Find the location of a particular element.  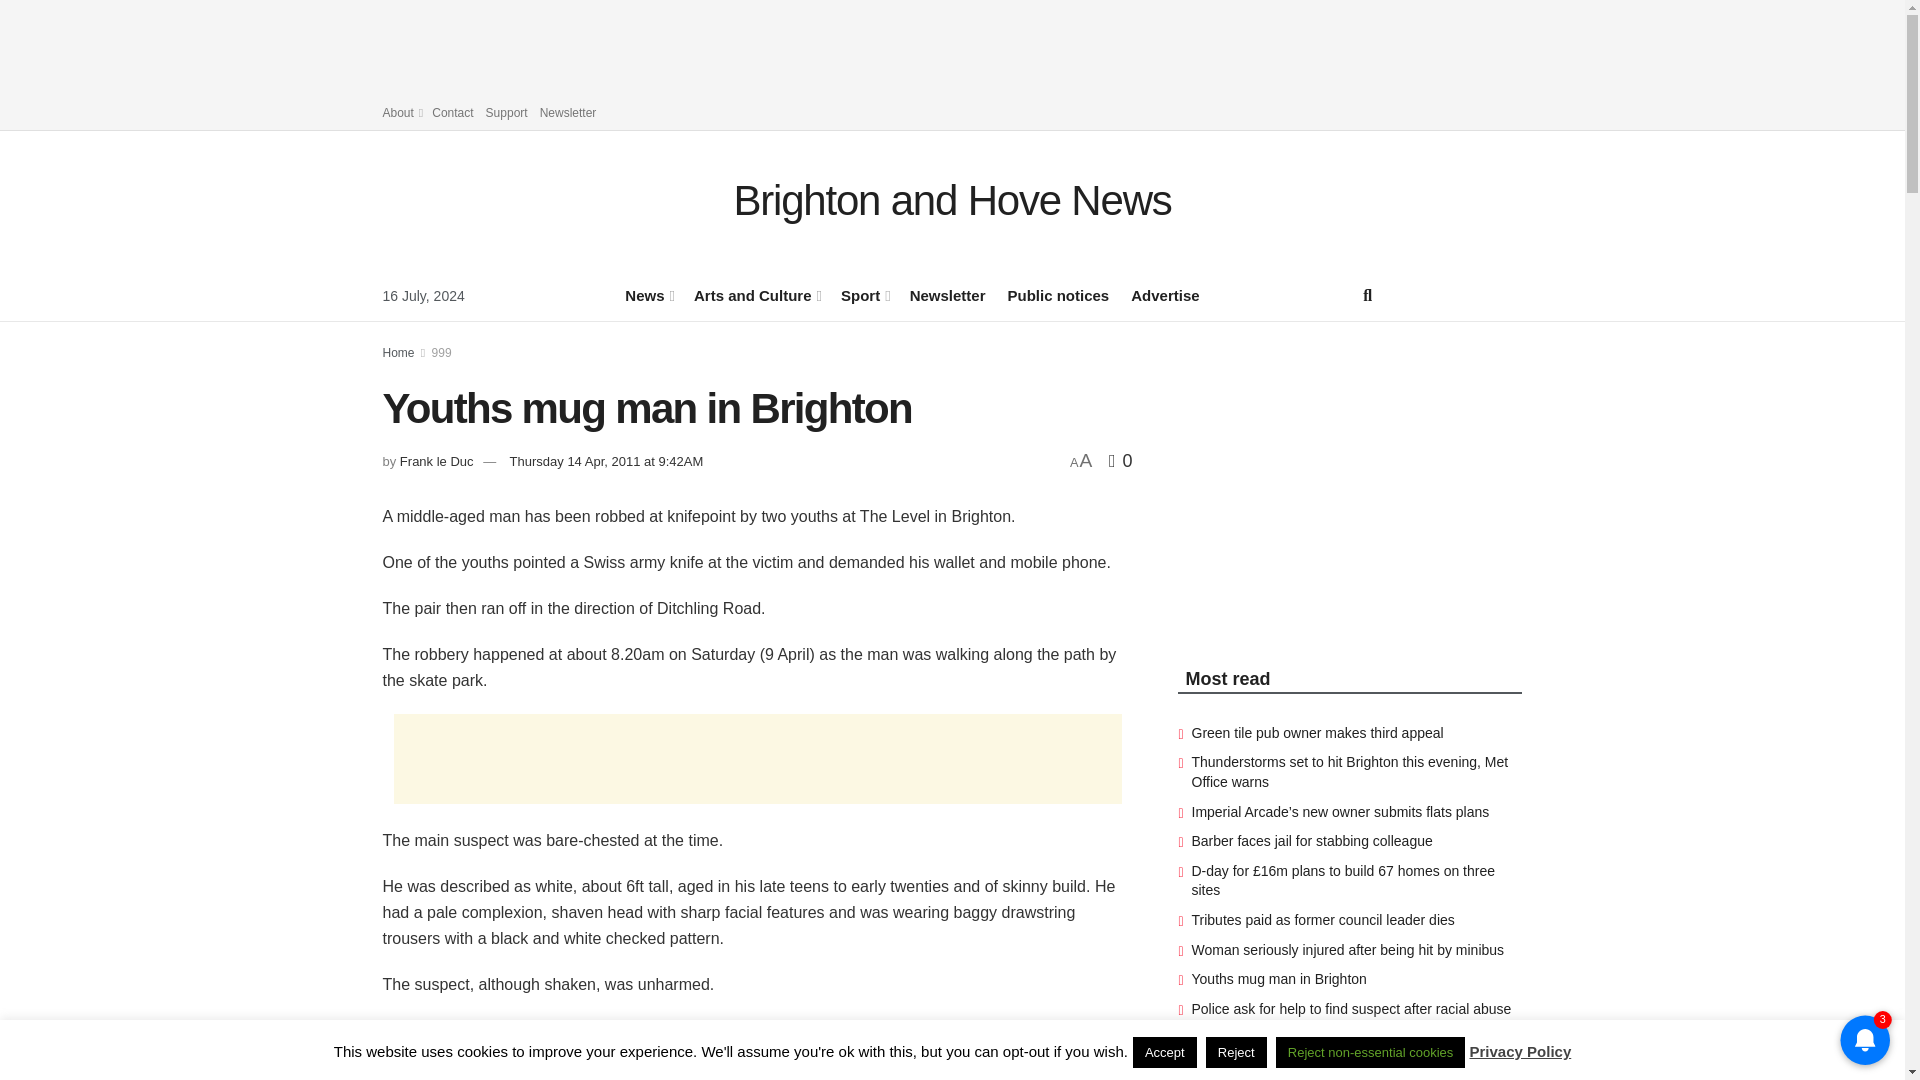

Advertise is located at coordinates (1164, 294).